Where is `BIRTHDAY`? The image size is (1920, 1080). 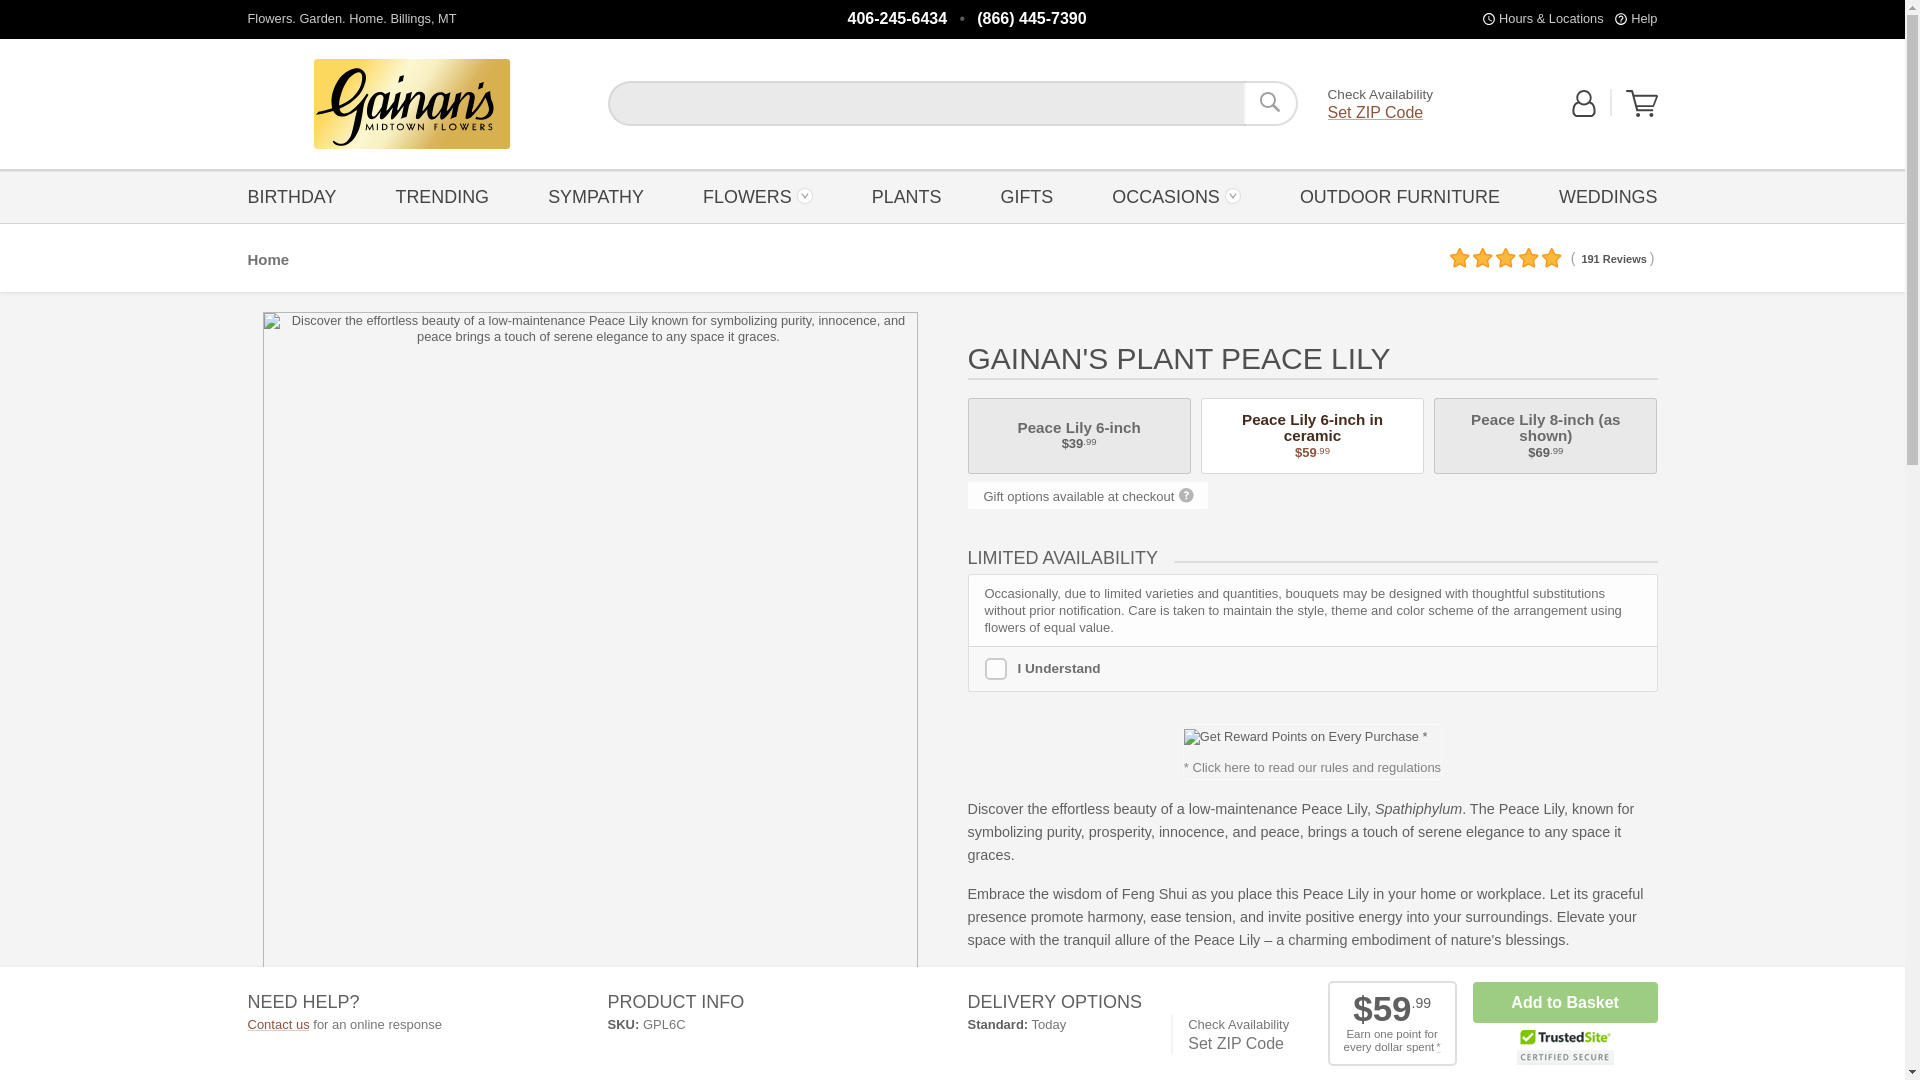
BIRTHDAY is located at coordinates (297, 195).